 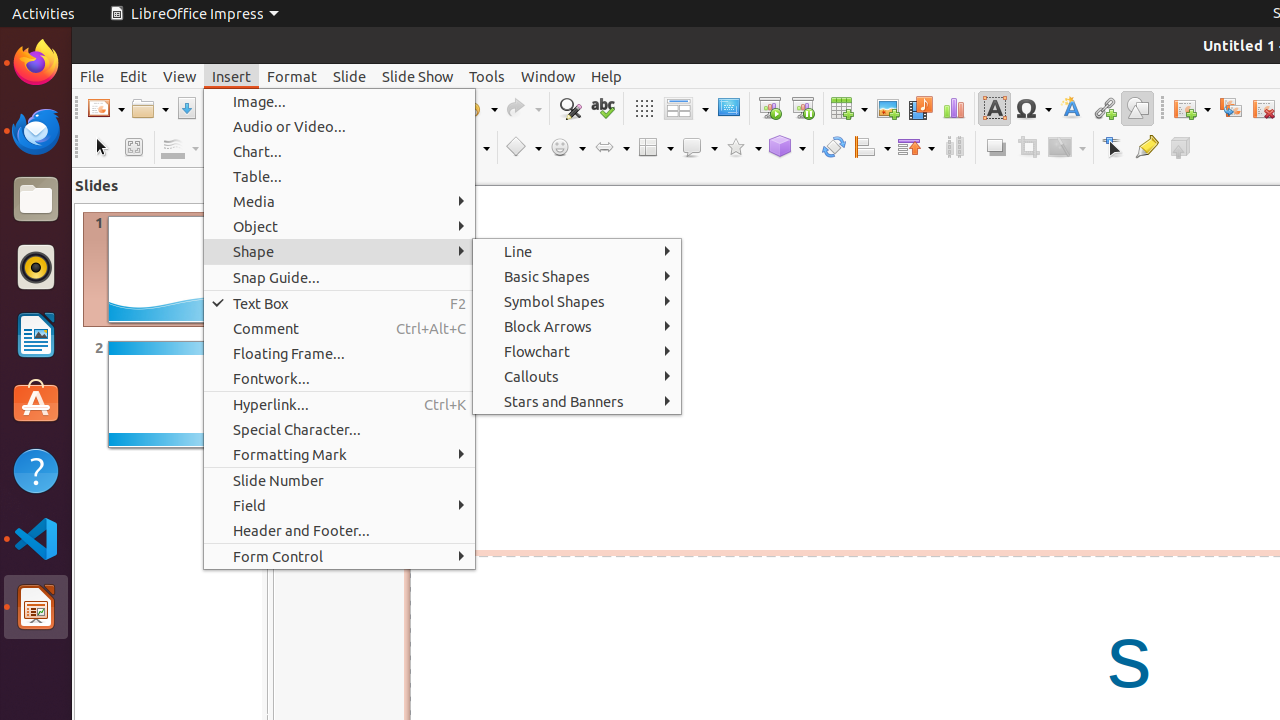 I want to click on Slide Number, so click(x=340, y=480).